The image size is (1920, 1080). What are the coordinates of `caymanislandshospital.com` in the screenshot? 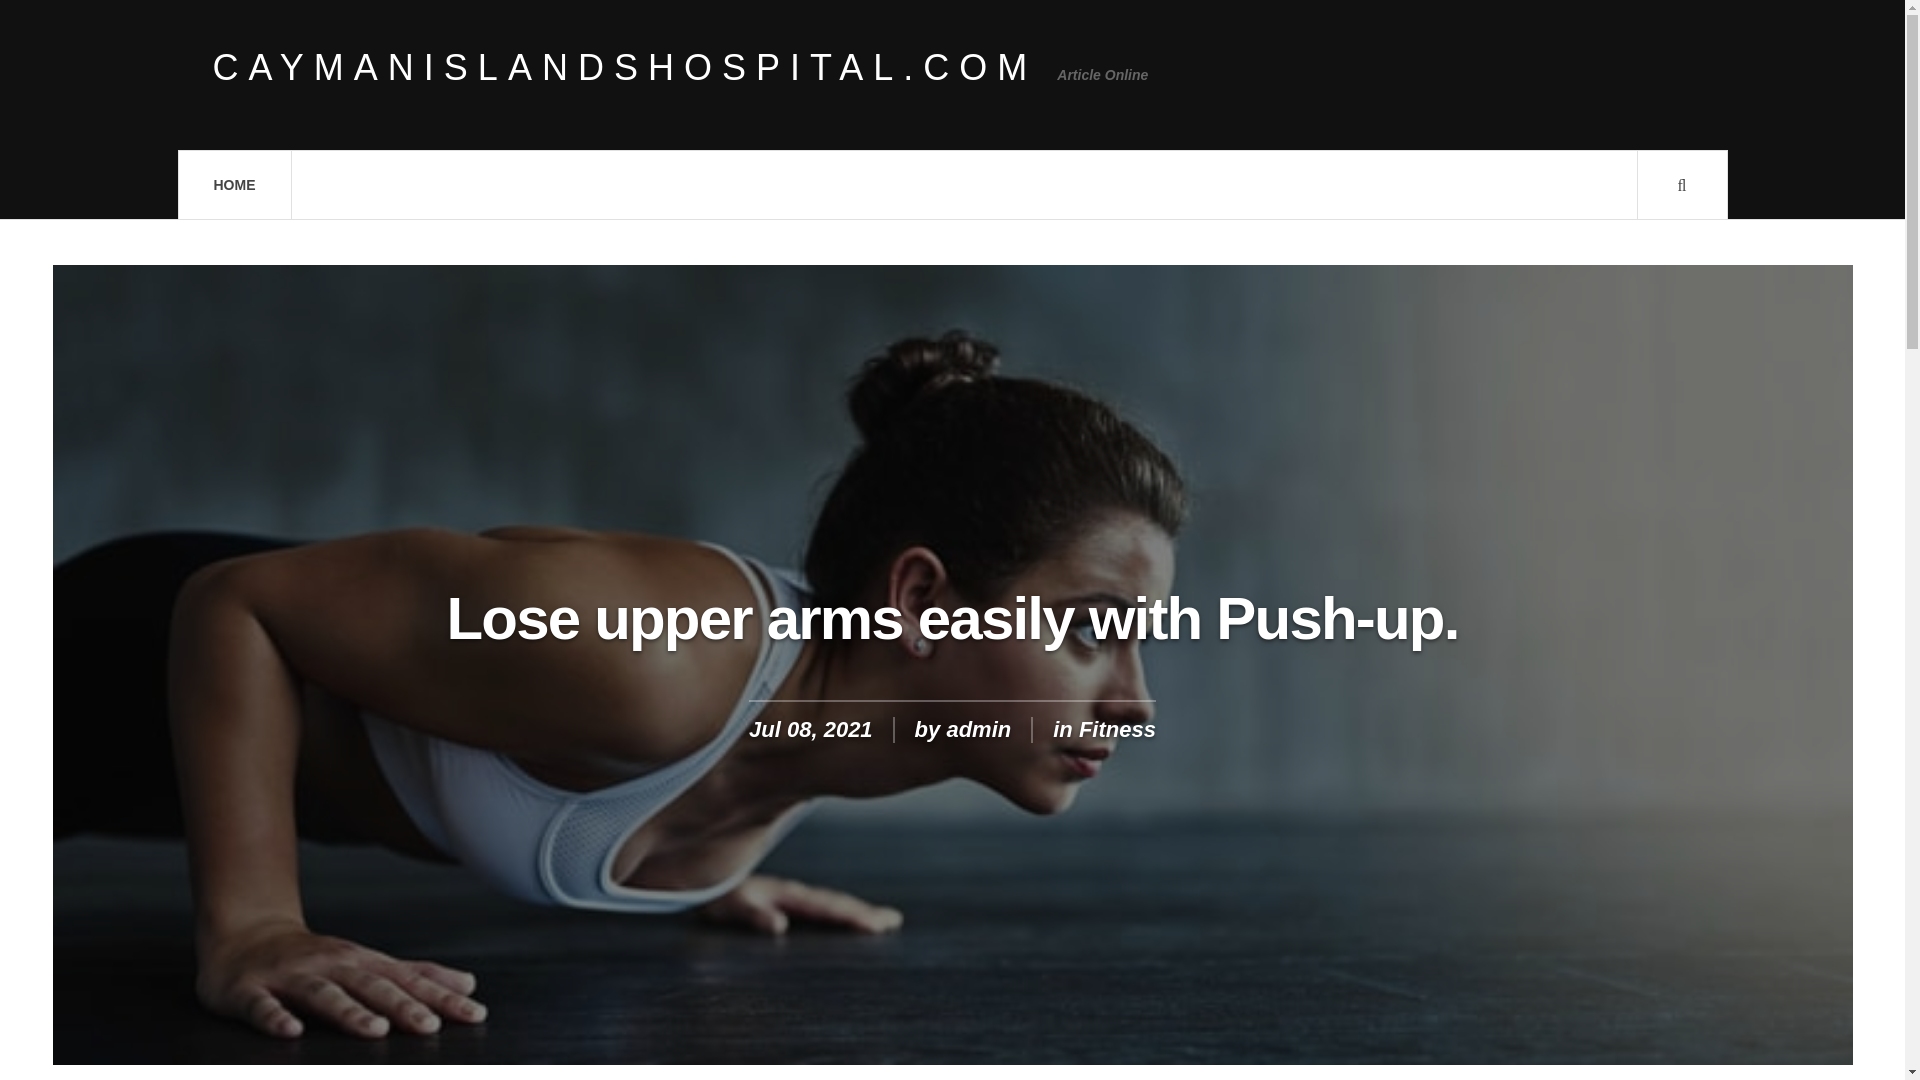 It's located at (624, 68).